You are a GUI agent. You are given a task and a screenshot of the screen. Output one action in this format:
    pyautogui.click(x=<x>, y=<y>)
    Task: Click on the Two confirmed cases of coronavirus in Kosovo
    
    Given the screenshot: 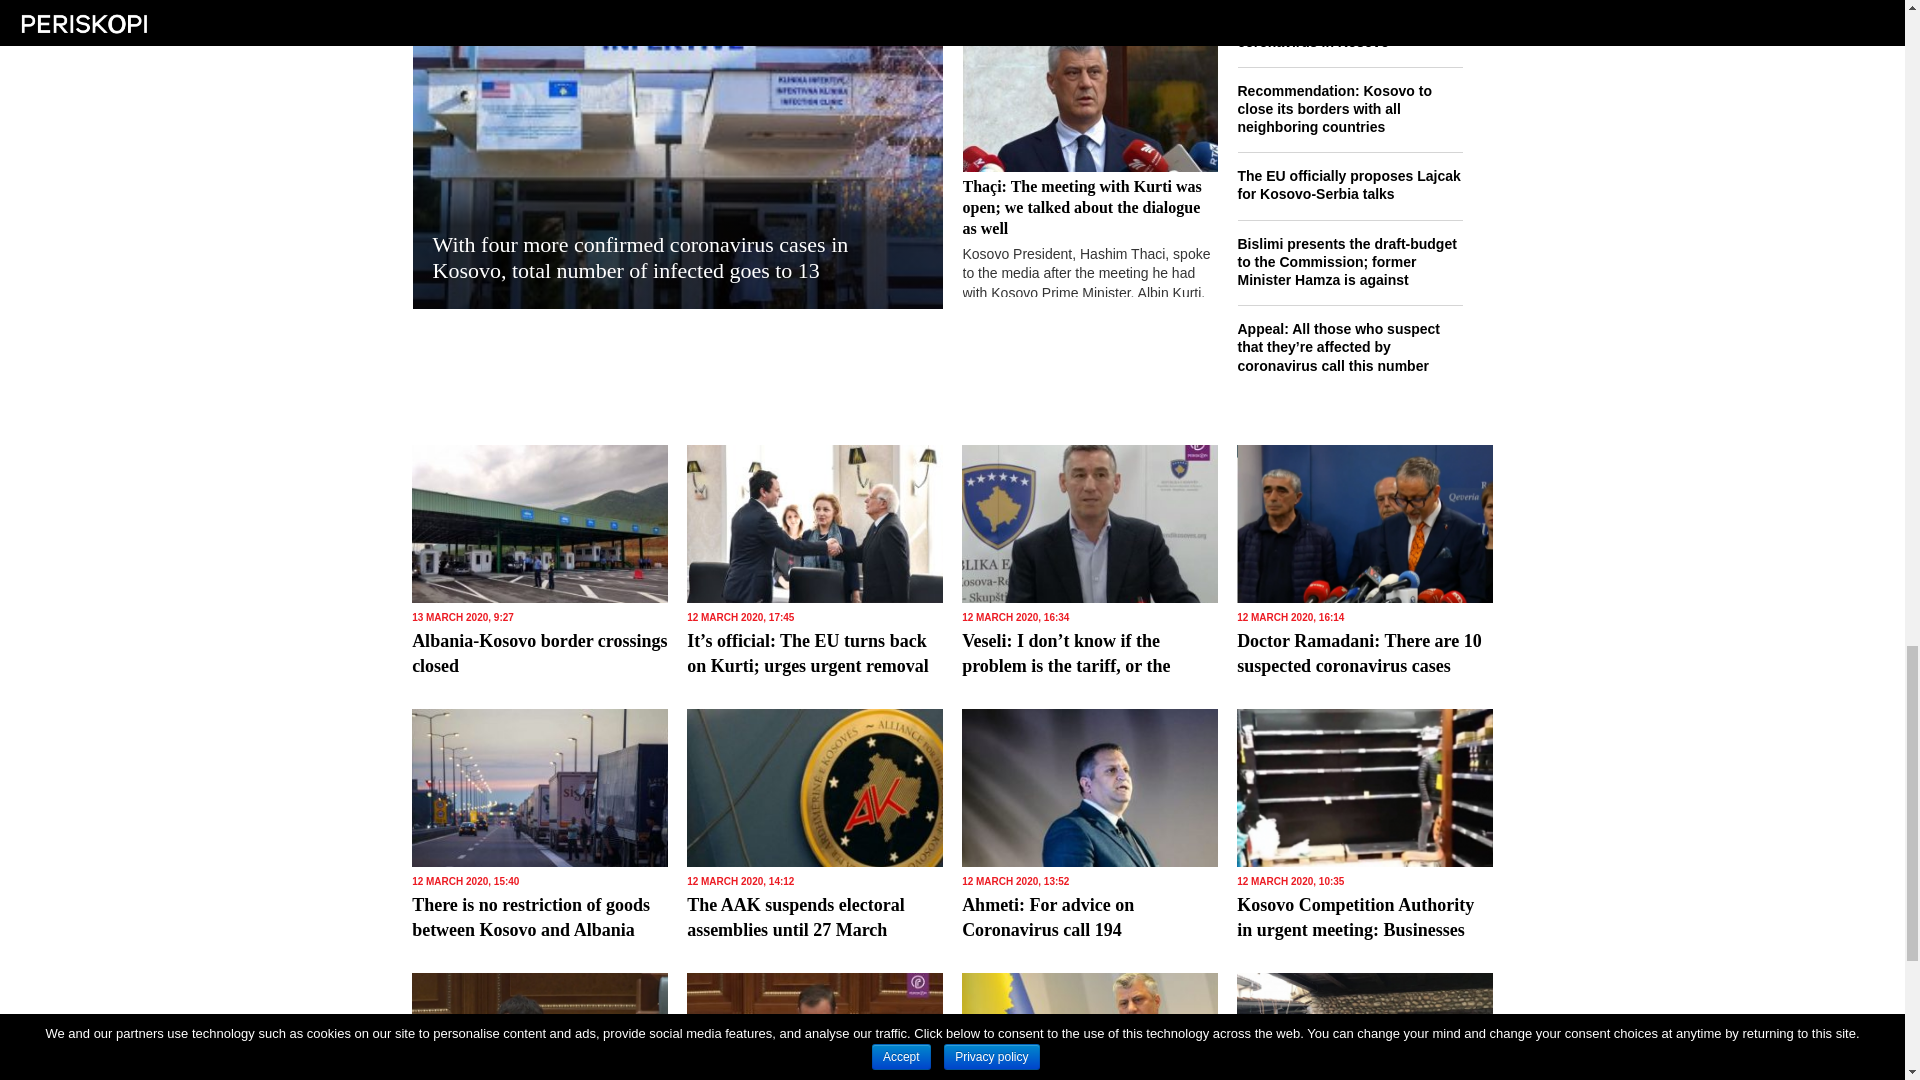 What is the action you would take?
    pyautogui.click(x=1350, y=40)
    